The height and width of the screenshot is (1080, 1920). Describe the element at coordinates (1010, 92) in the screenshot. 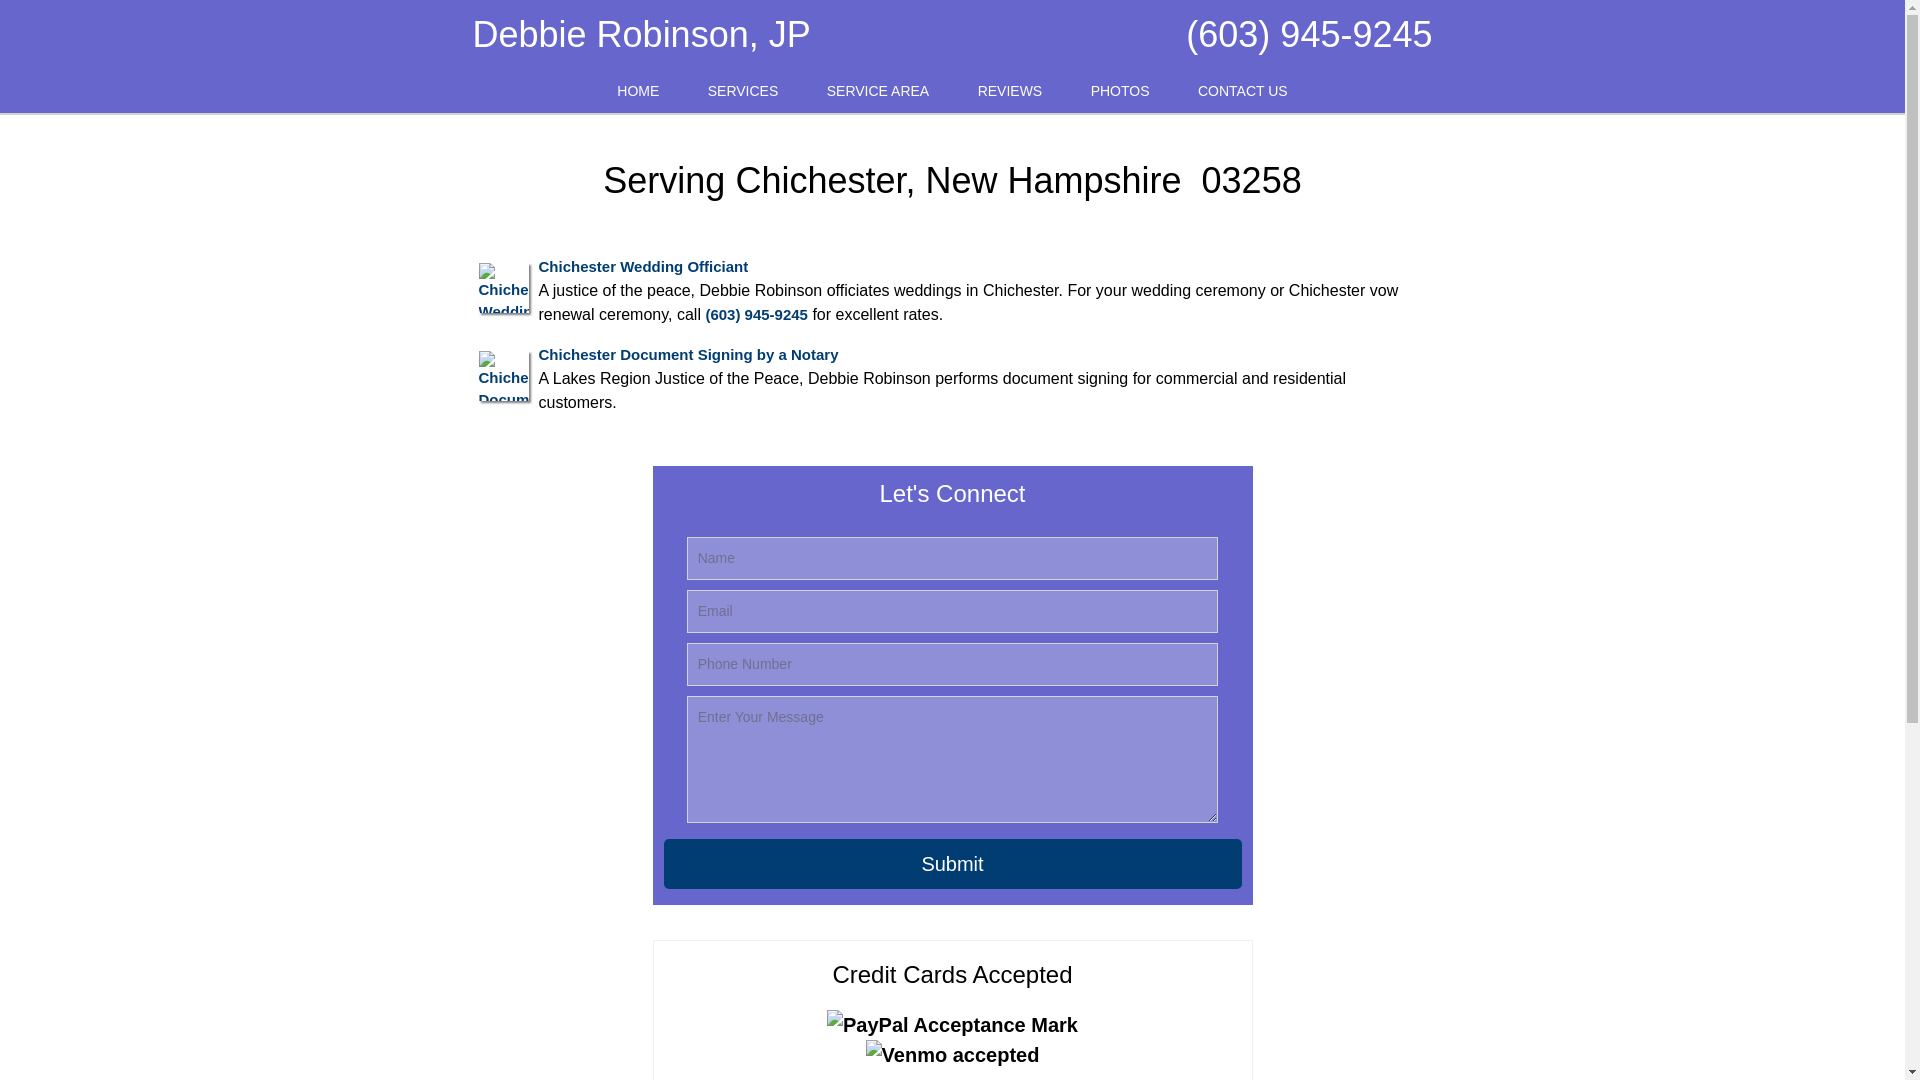

I see `REVIEWS` at that location.